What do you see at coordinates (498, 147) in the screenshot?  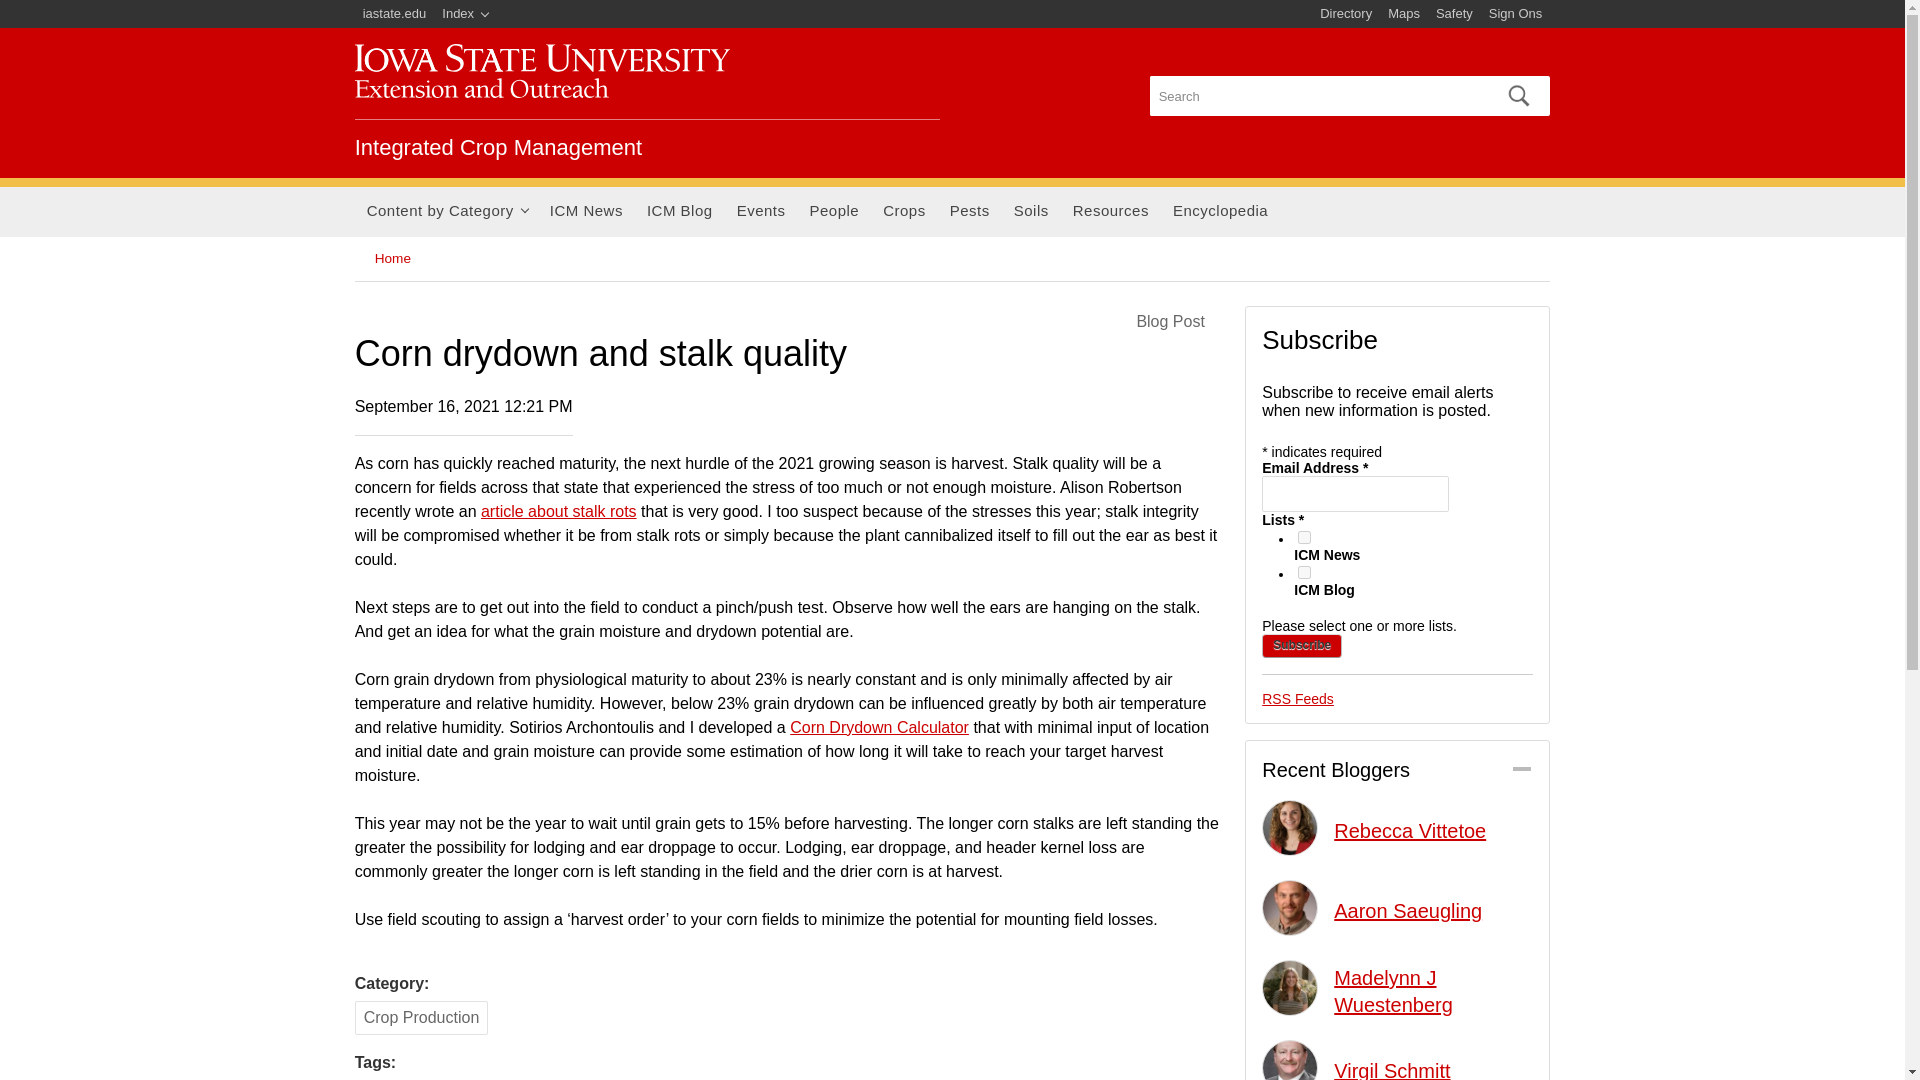 I see `Integrated Crop Management` at bounding box center [498, 147].